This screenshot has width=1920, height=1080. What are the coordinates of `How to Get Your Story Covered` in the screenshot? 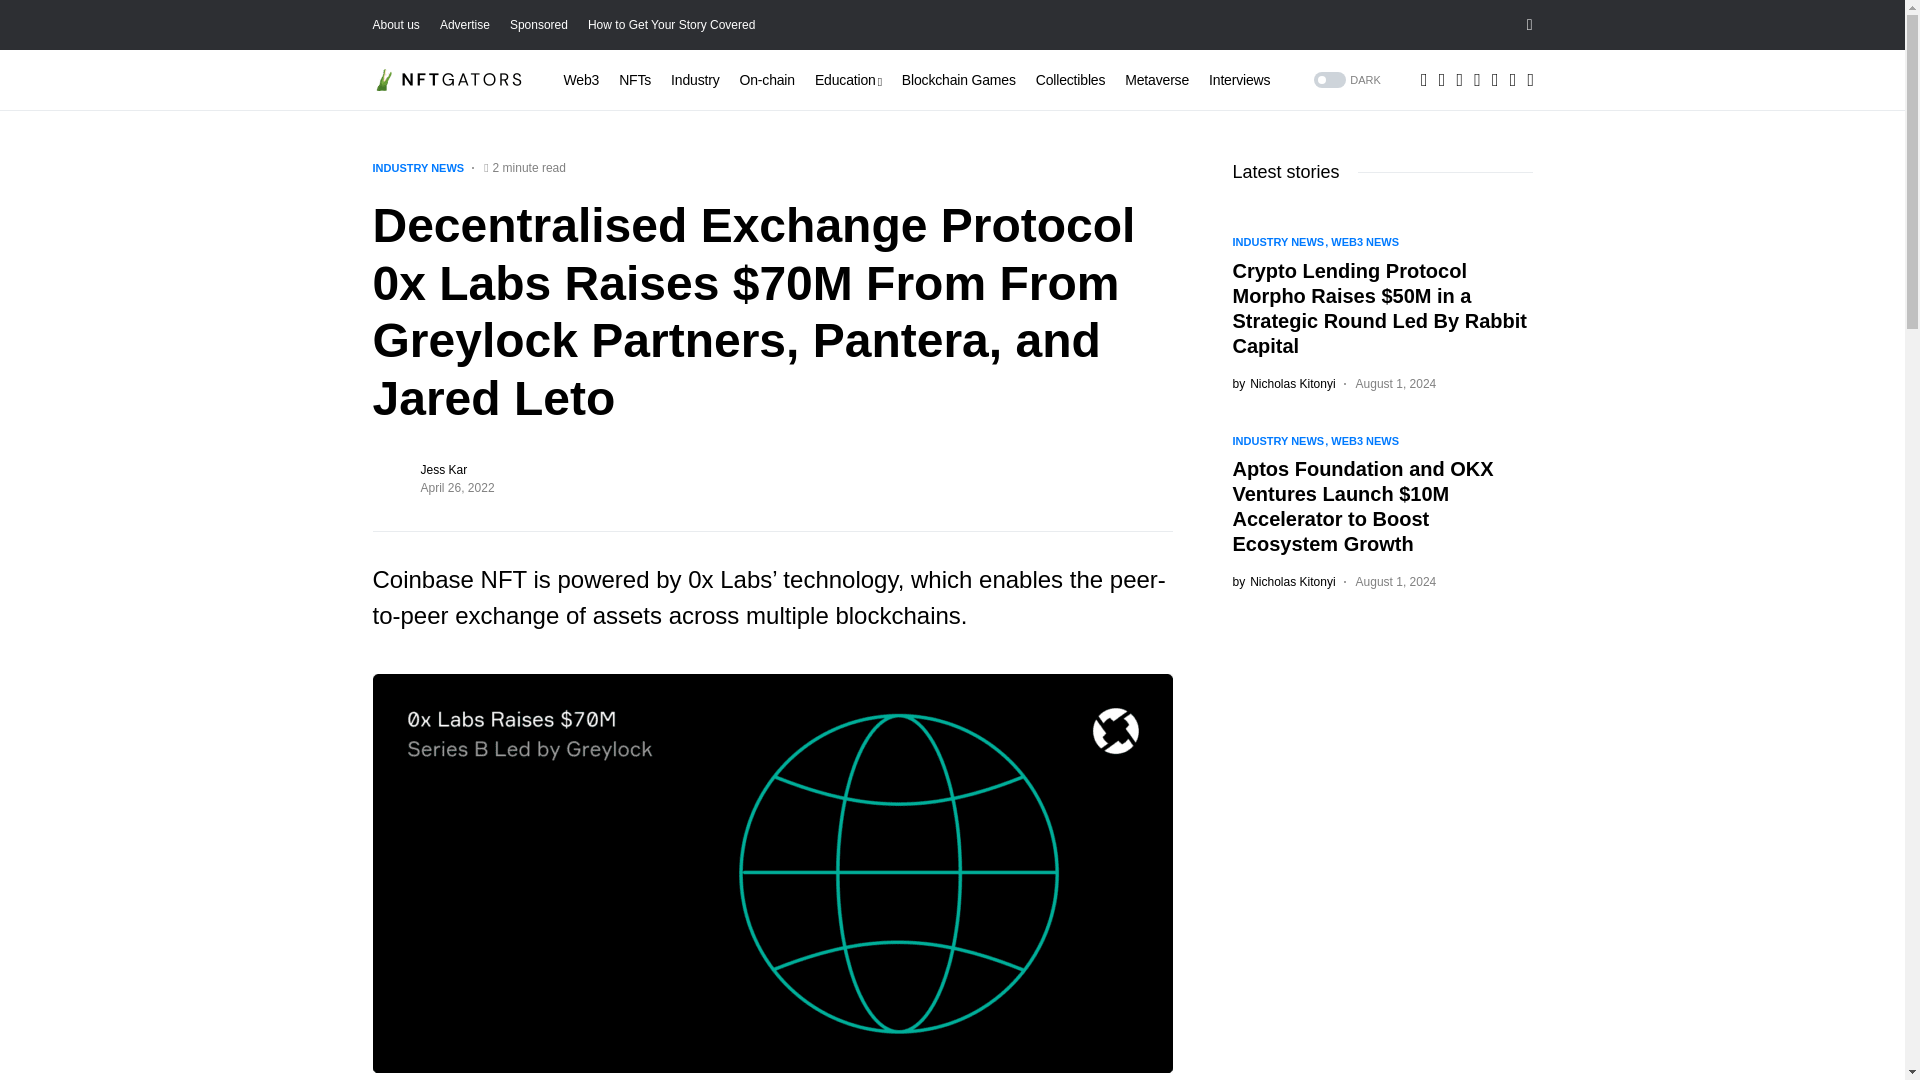 It's located at (670, 25).